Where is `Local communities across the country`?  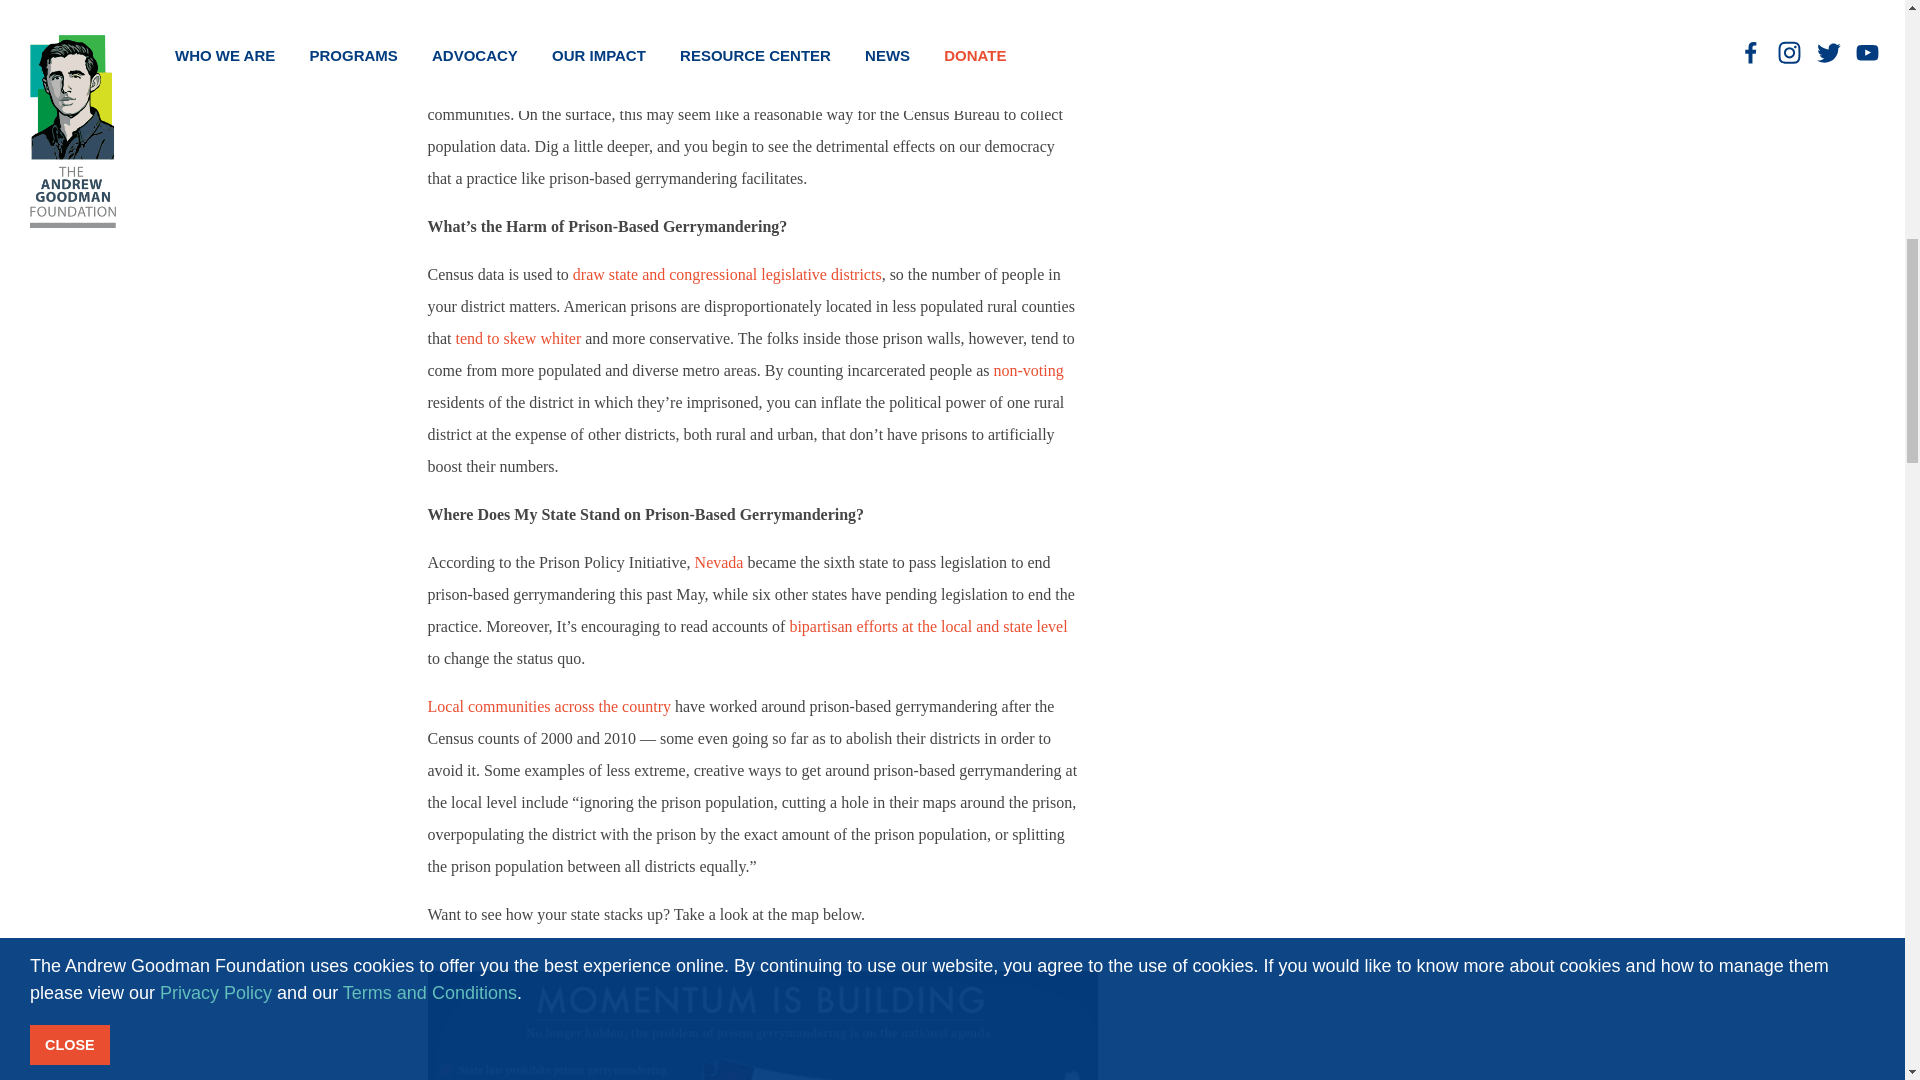
Local communities across the country is located at coordinates (549, 706).